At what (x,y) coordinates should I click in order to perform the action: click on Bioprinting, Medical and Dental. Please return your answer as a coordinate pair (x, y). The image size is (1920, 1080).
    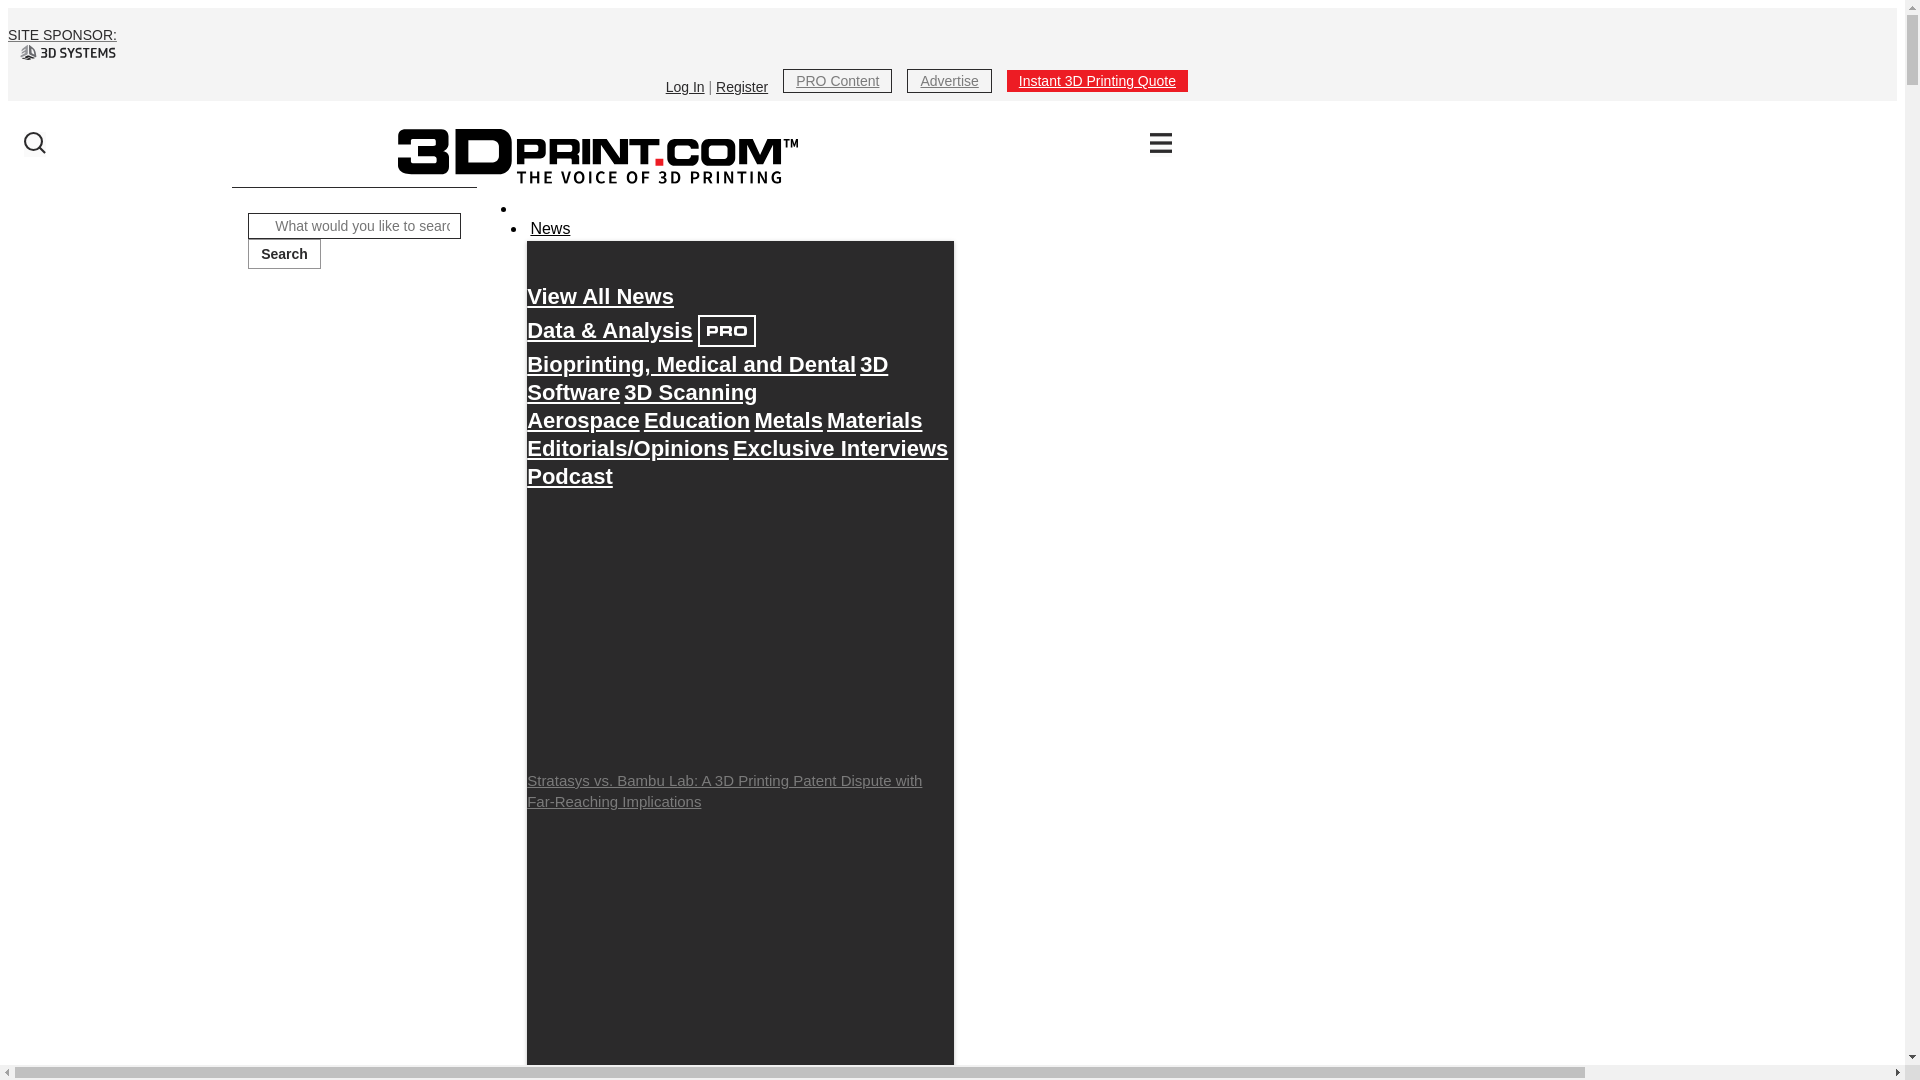
    Looking at the image, I should click on (691, 364).